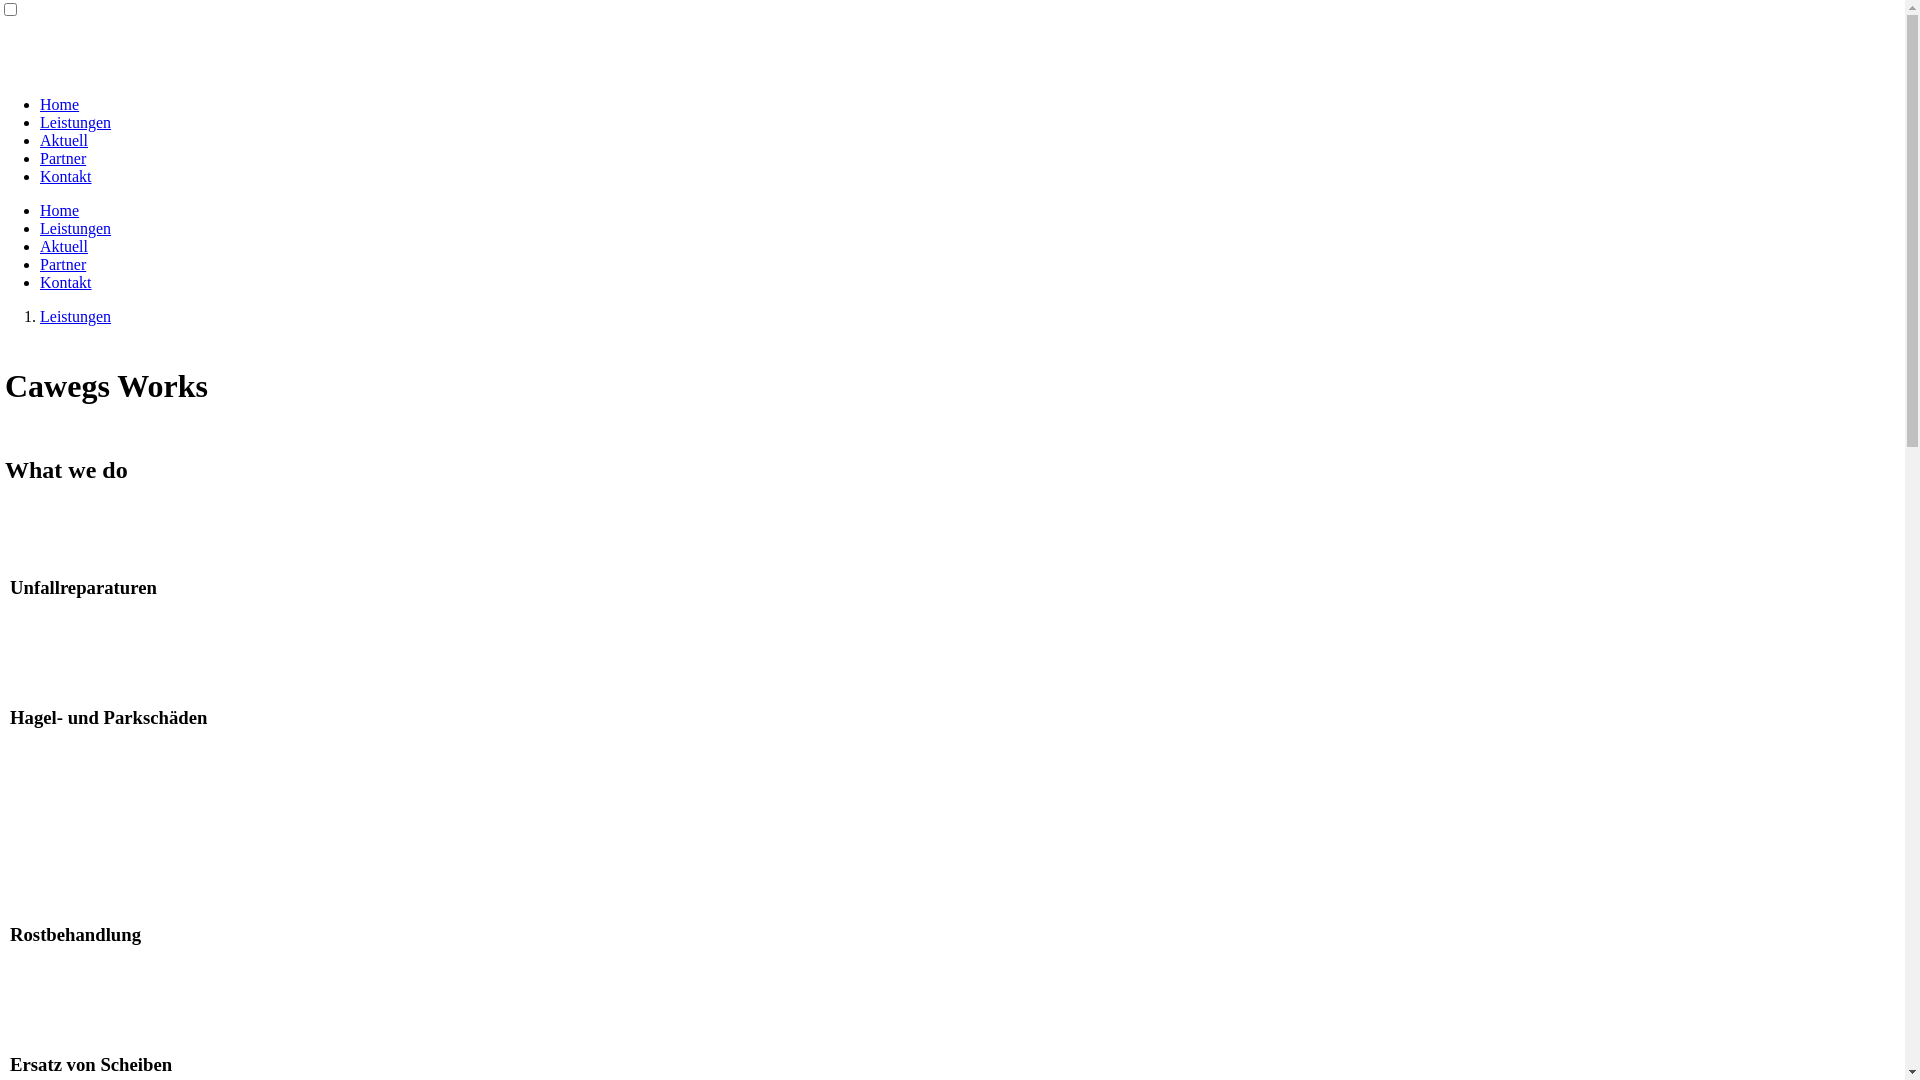  What do you see at coordinates (76, 228) in the screenshot?
I see `Leistungen` at bounding box center [76, 228].